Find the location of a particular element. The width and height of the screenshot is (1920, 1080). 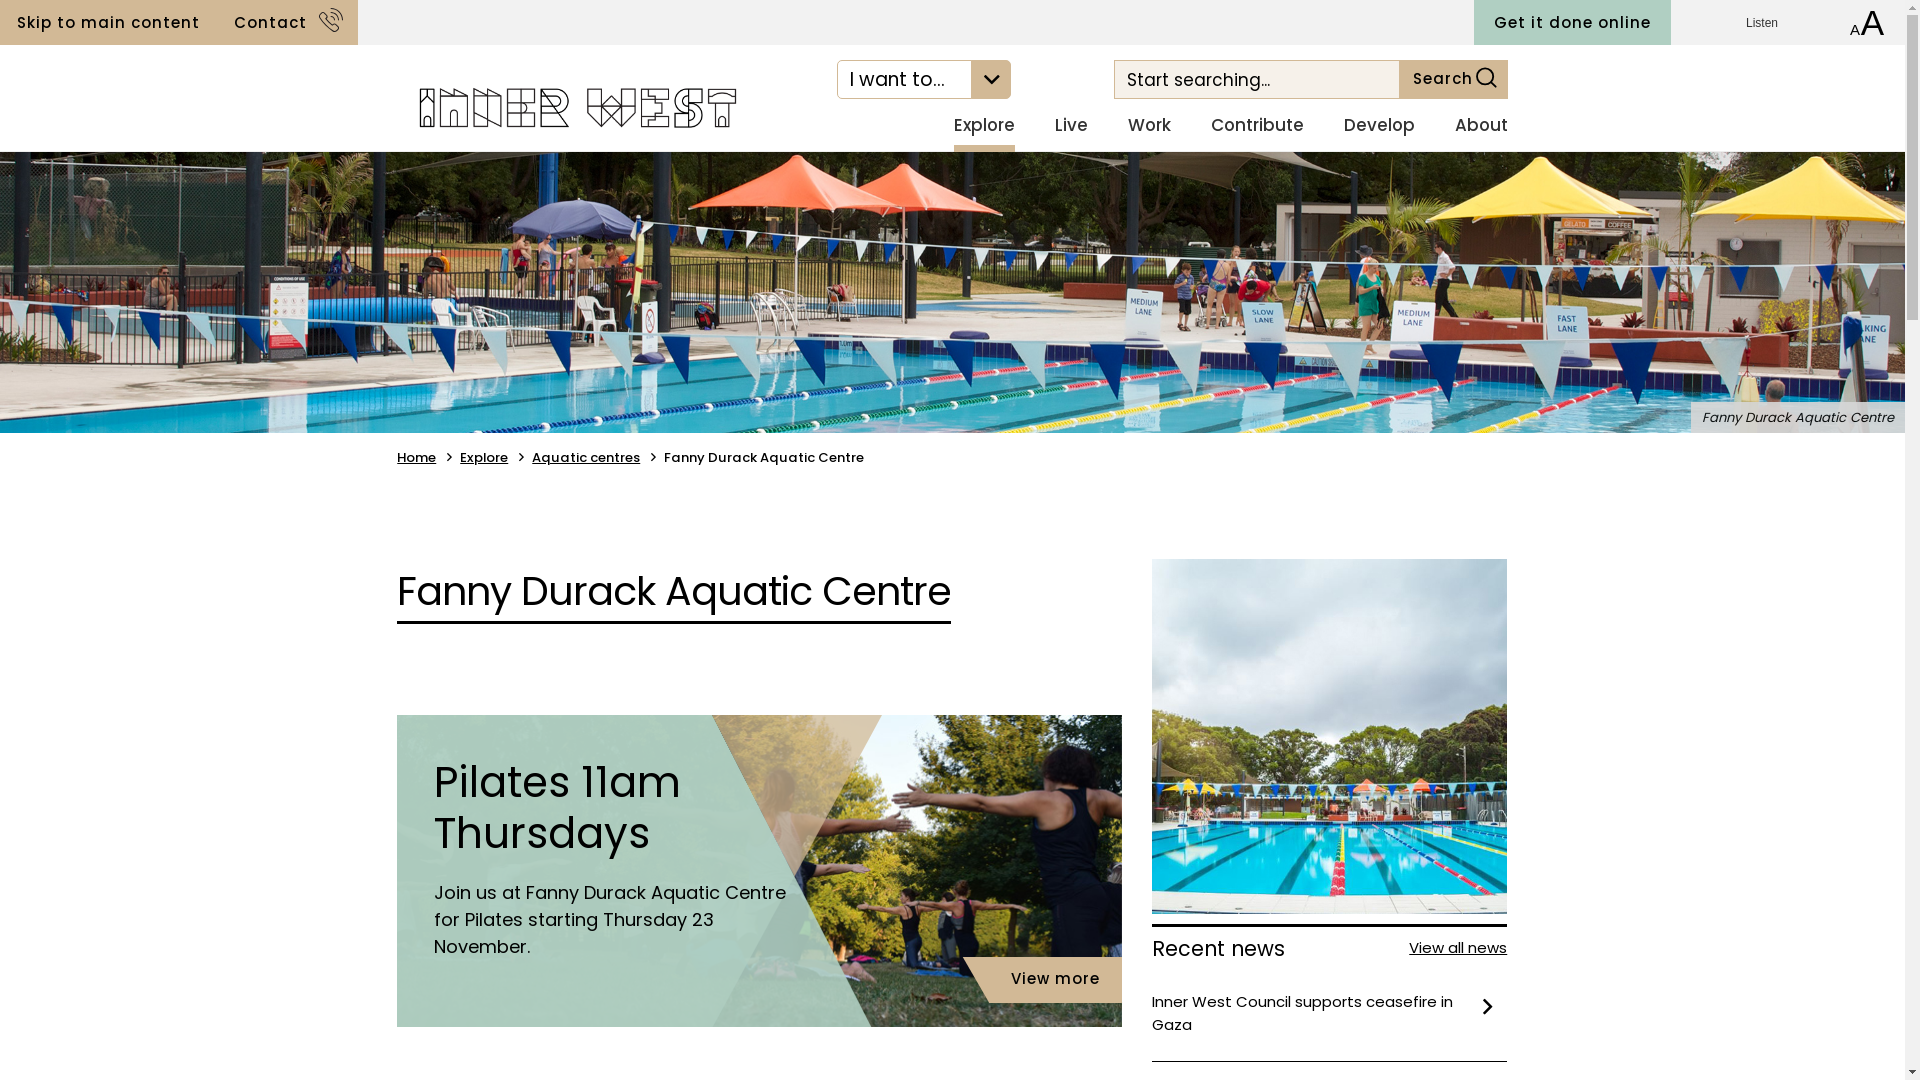

Navigate to home page is located at coordinates (573, 104).